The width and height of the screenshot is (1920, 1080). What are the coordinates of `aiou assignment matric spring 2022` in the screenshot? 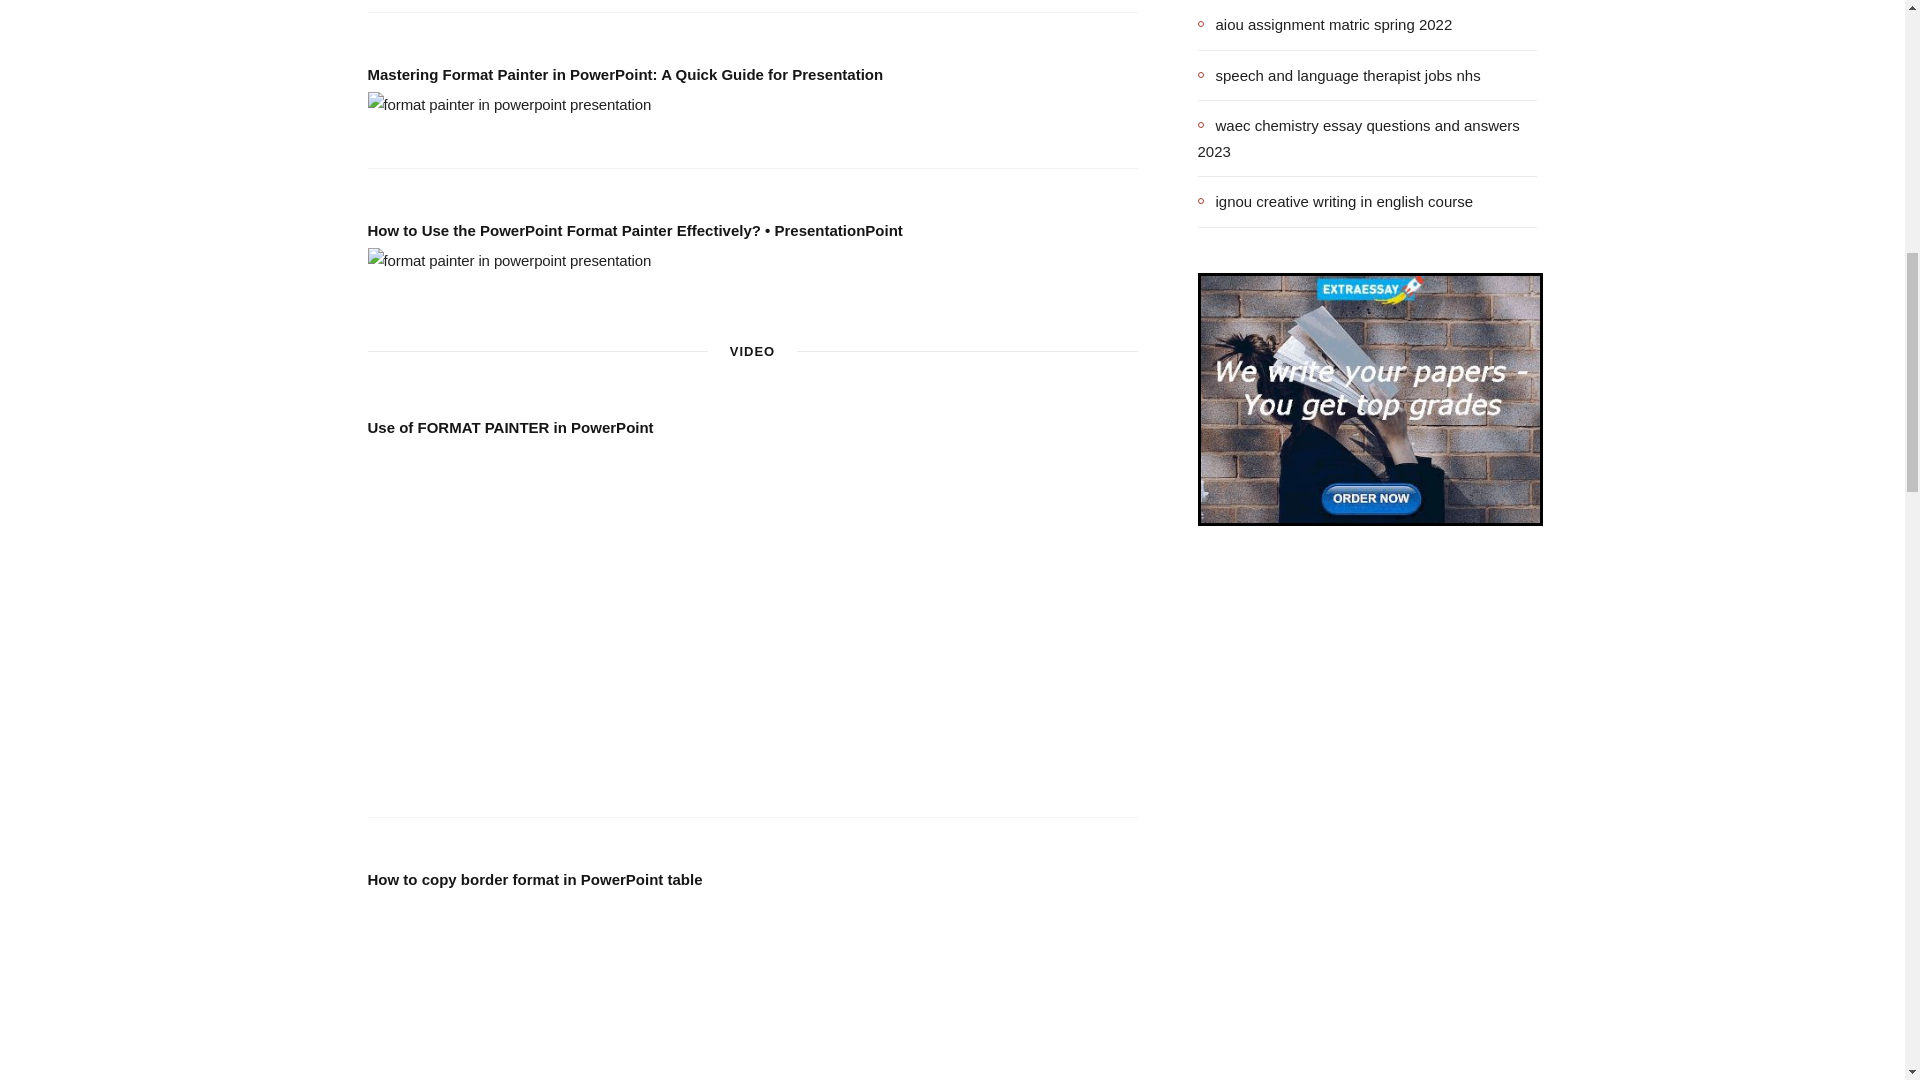 It's located at (1326, 24).